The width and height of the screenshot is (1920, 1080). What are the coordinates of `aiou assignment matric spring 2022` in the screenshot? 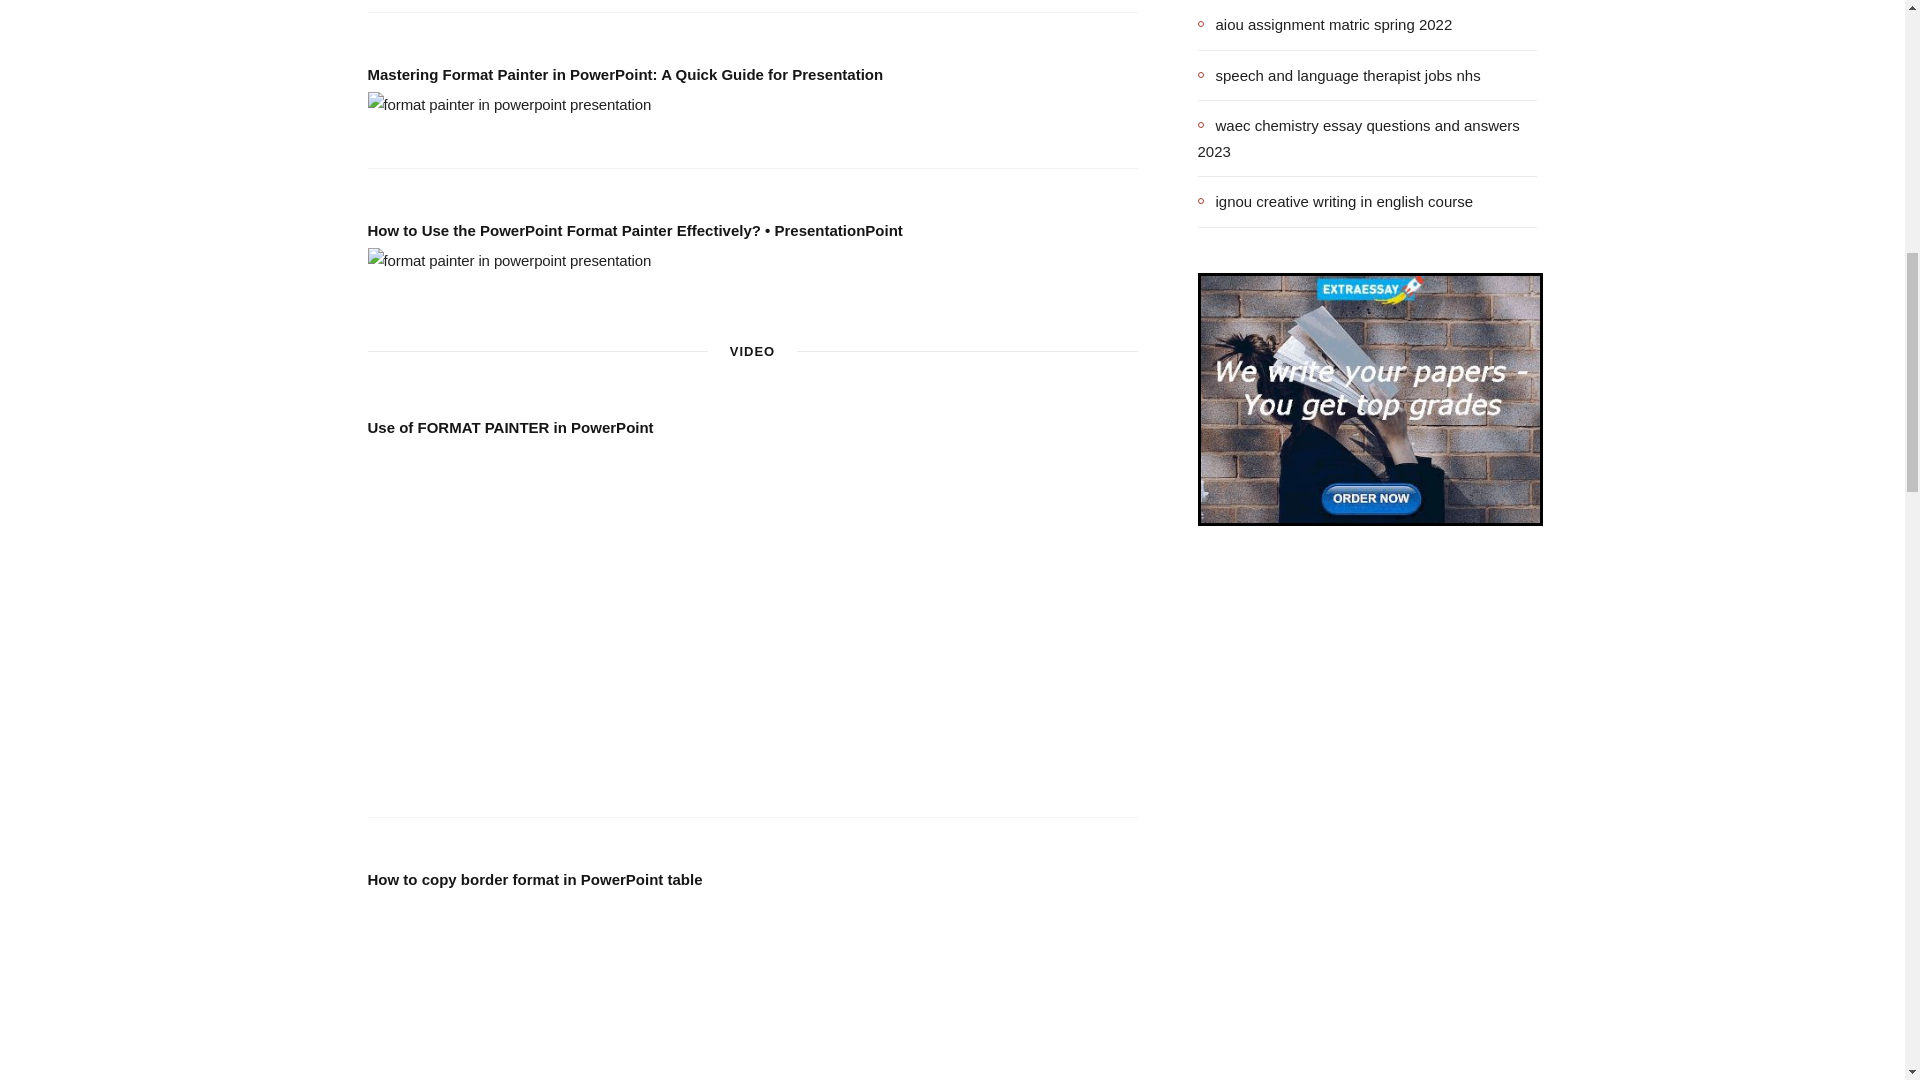 It's located at (1326, 24).